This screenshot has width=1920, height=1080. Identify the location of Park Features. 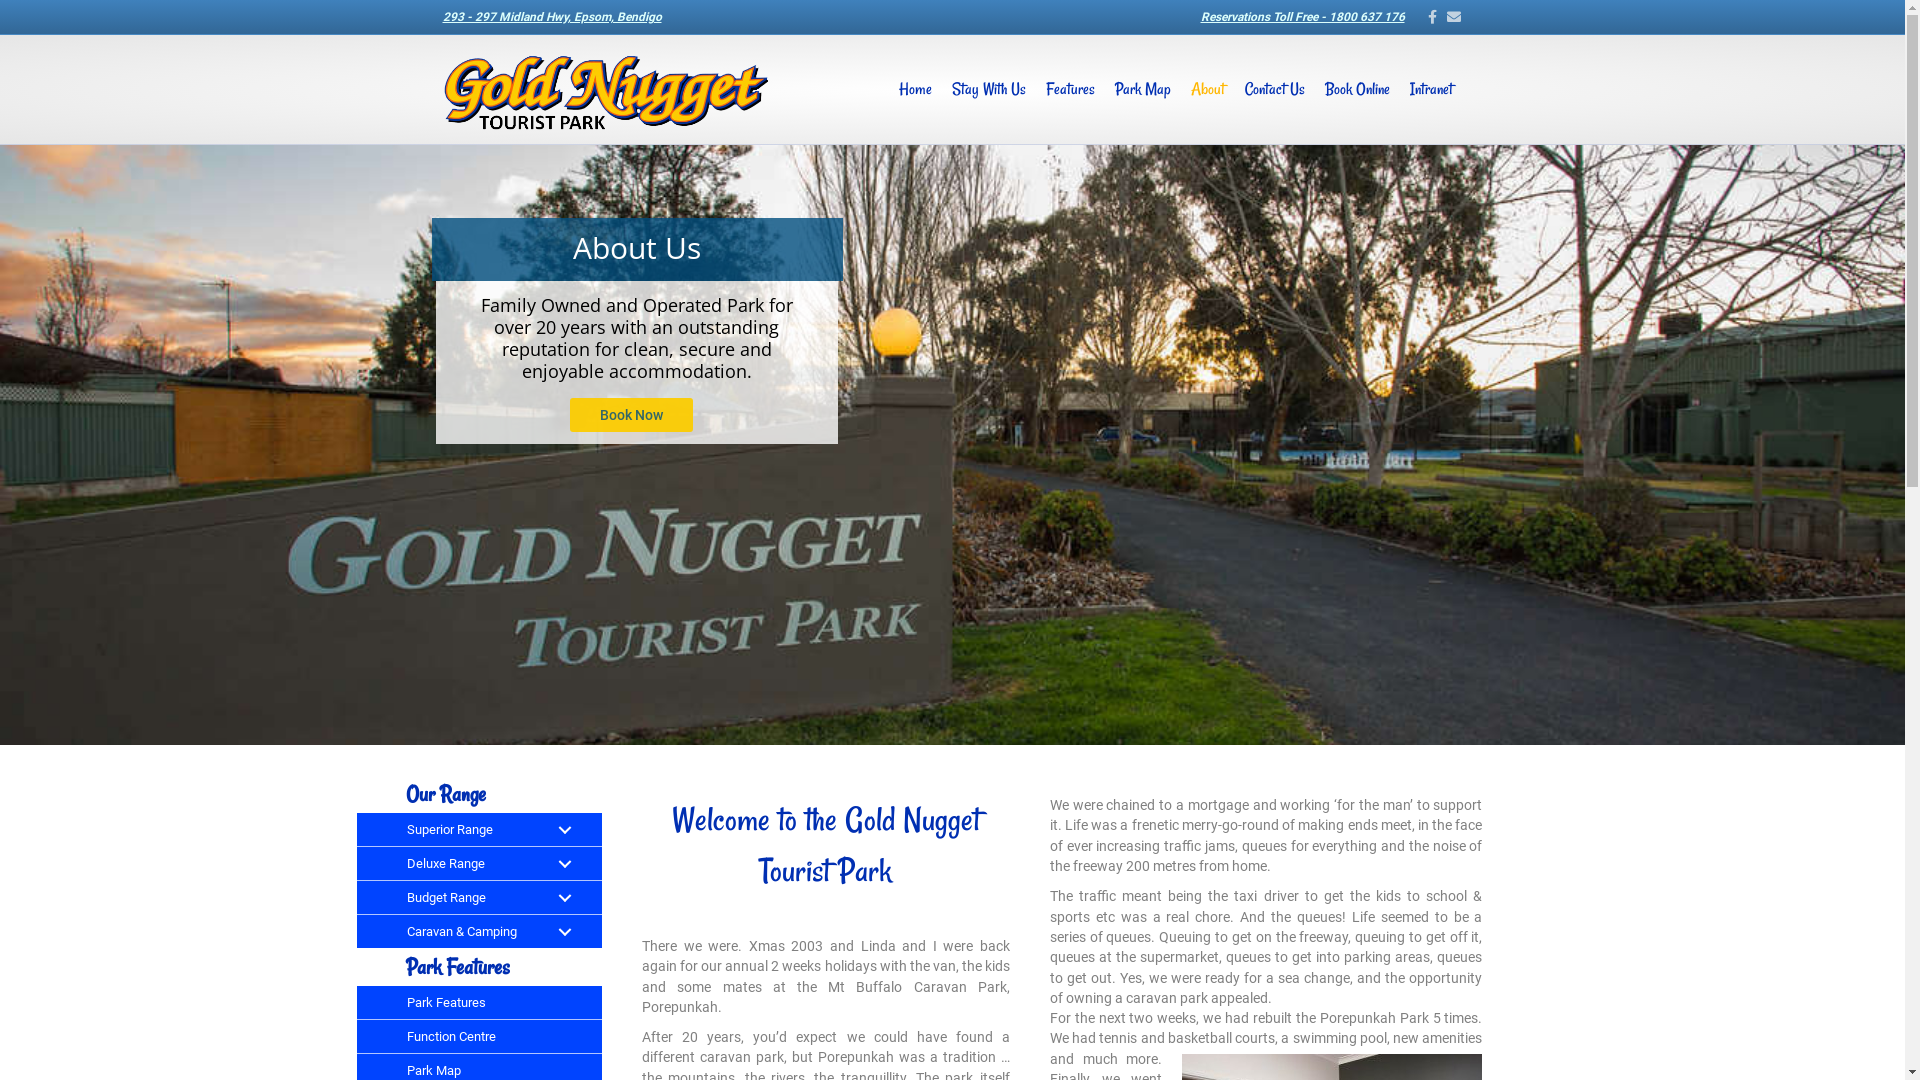
(479, 1002).